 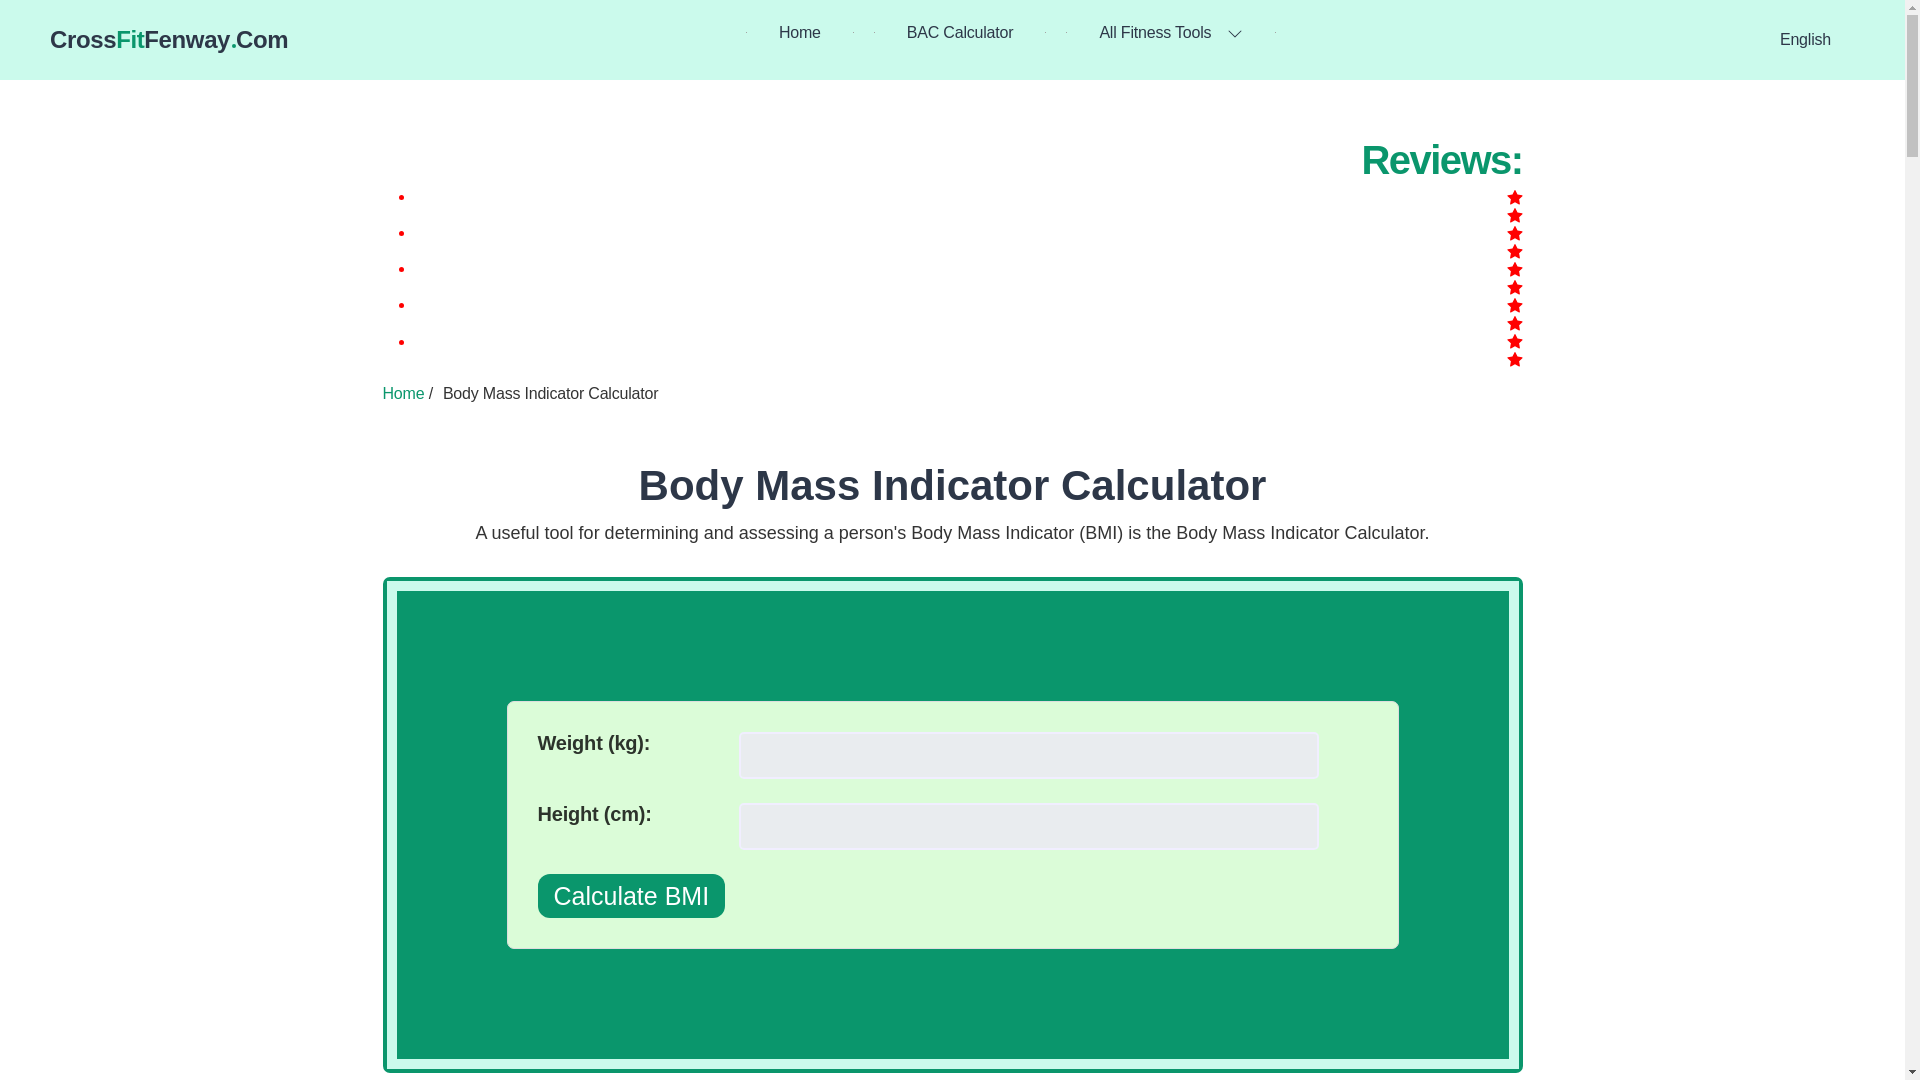 I want to click on how to sign pdf on mac, so click(x=403, y=392).